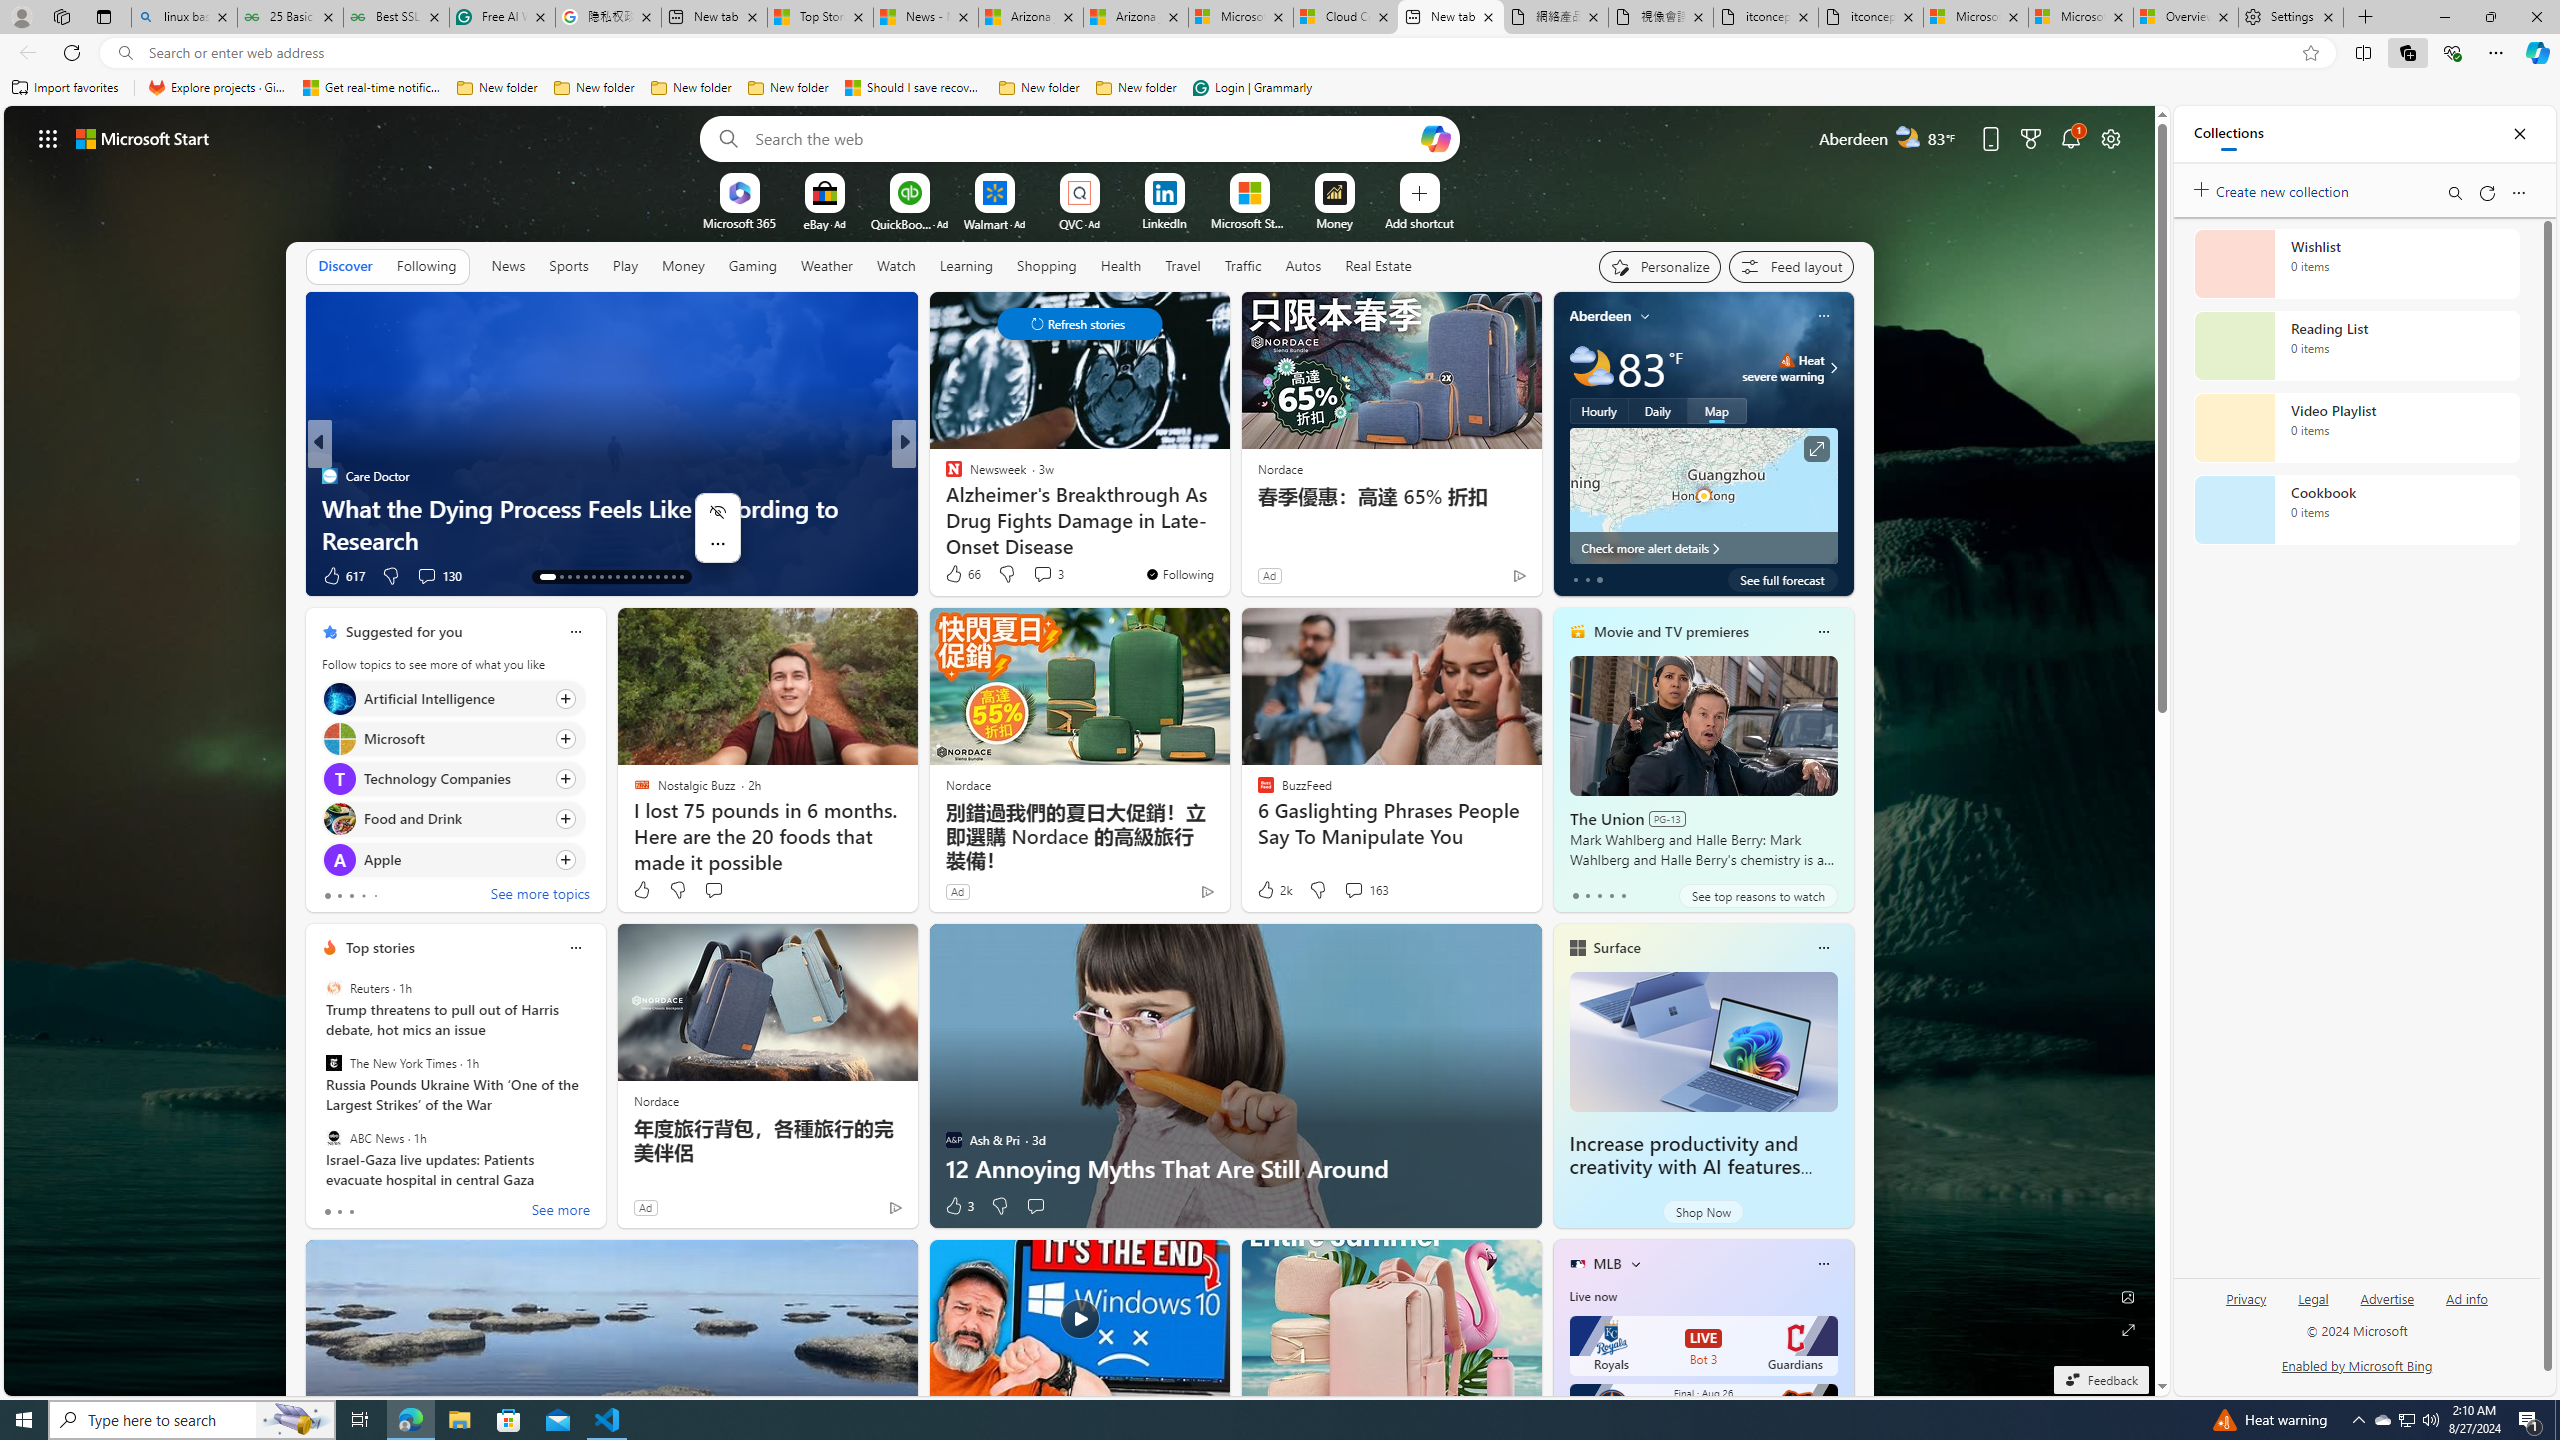  I want to click on Class: weather-arrow-glyph, so click(1834, 368).